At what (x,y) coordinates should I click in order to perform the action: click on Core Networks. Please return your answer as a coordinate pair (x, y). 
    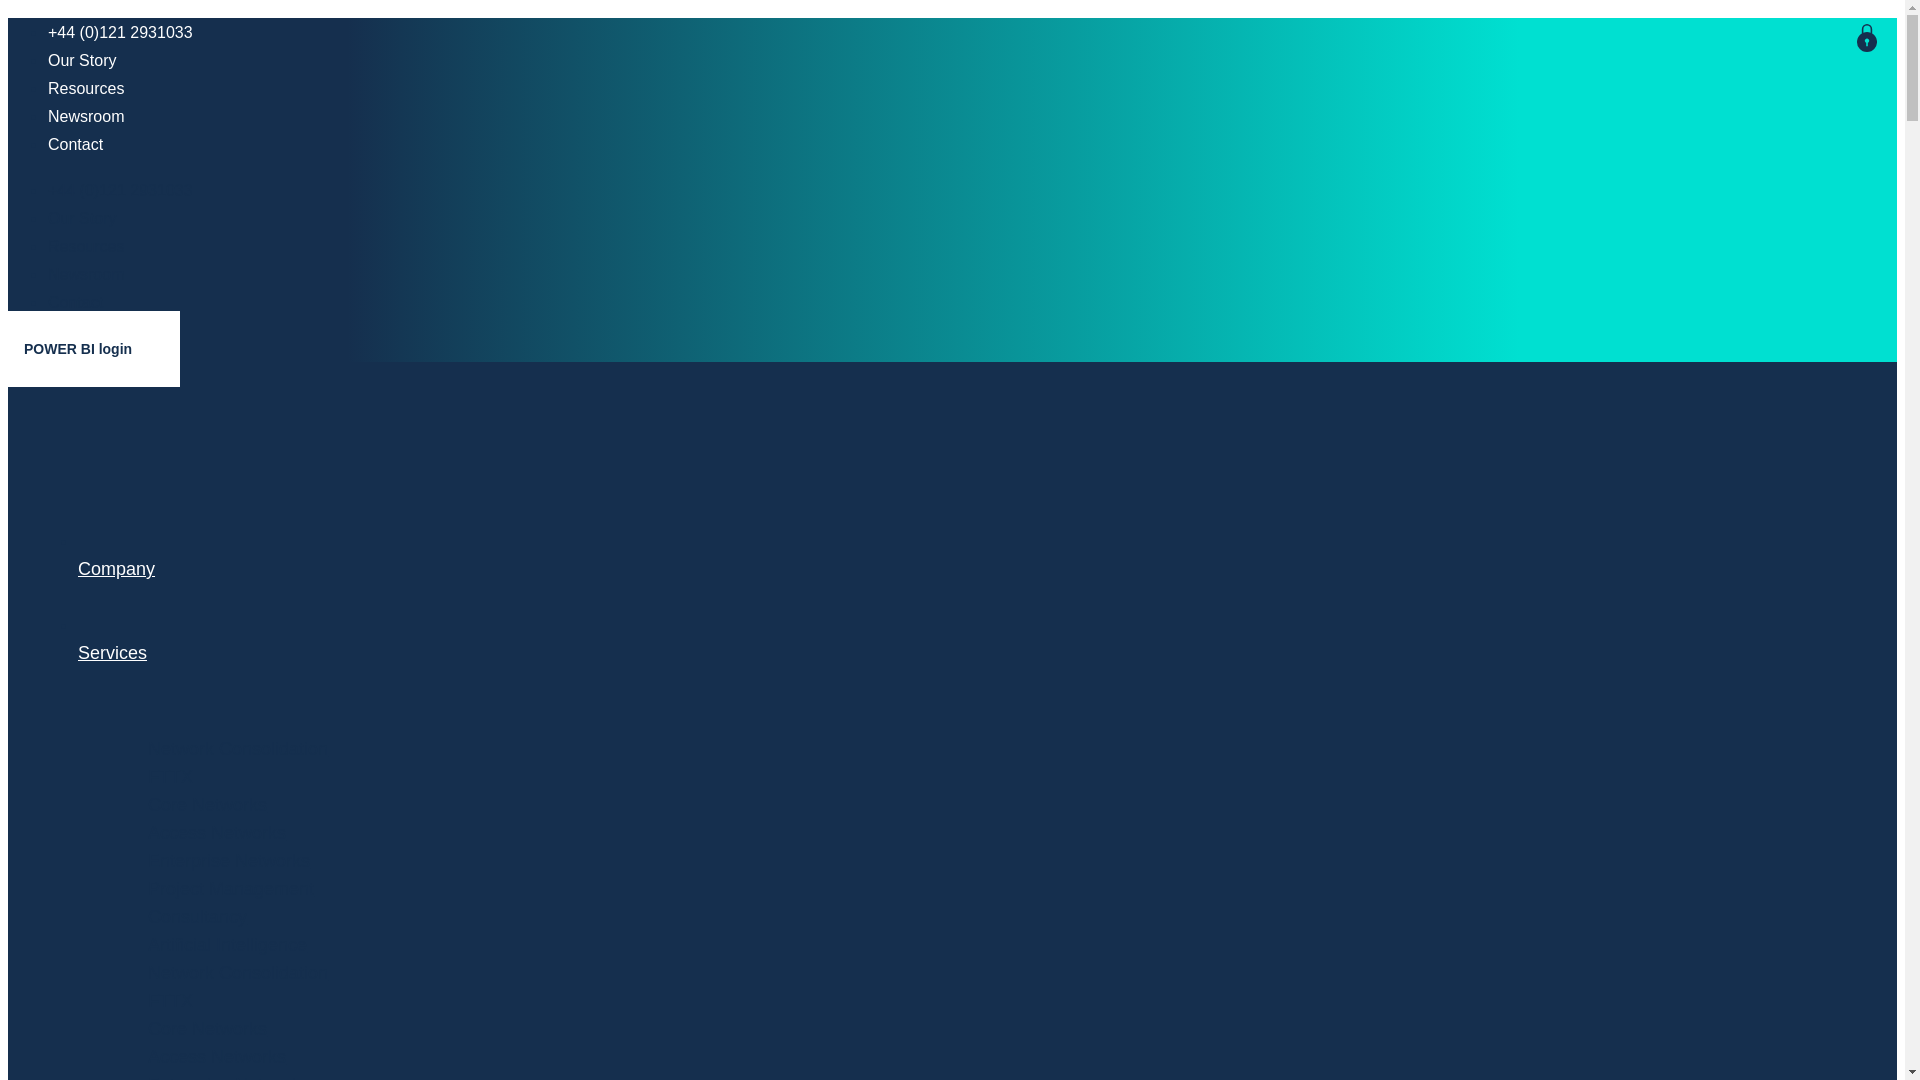
    Looking at the image, I should click on (206, 804).